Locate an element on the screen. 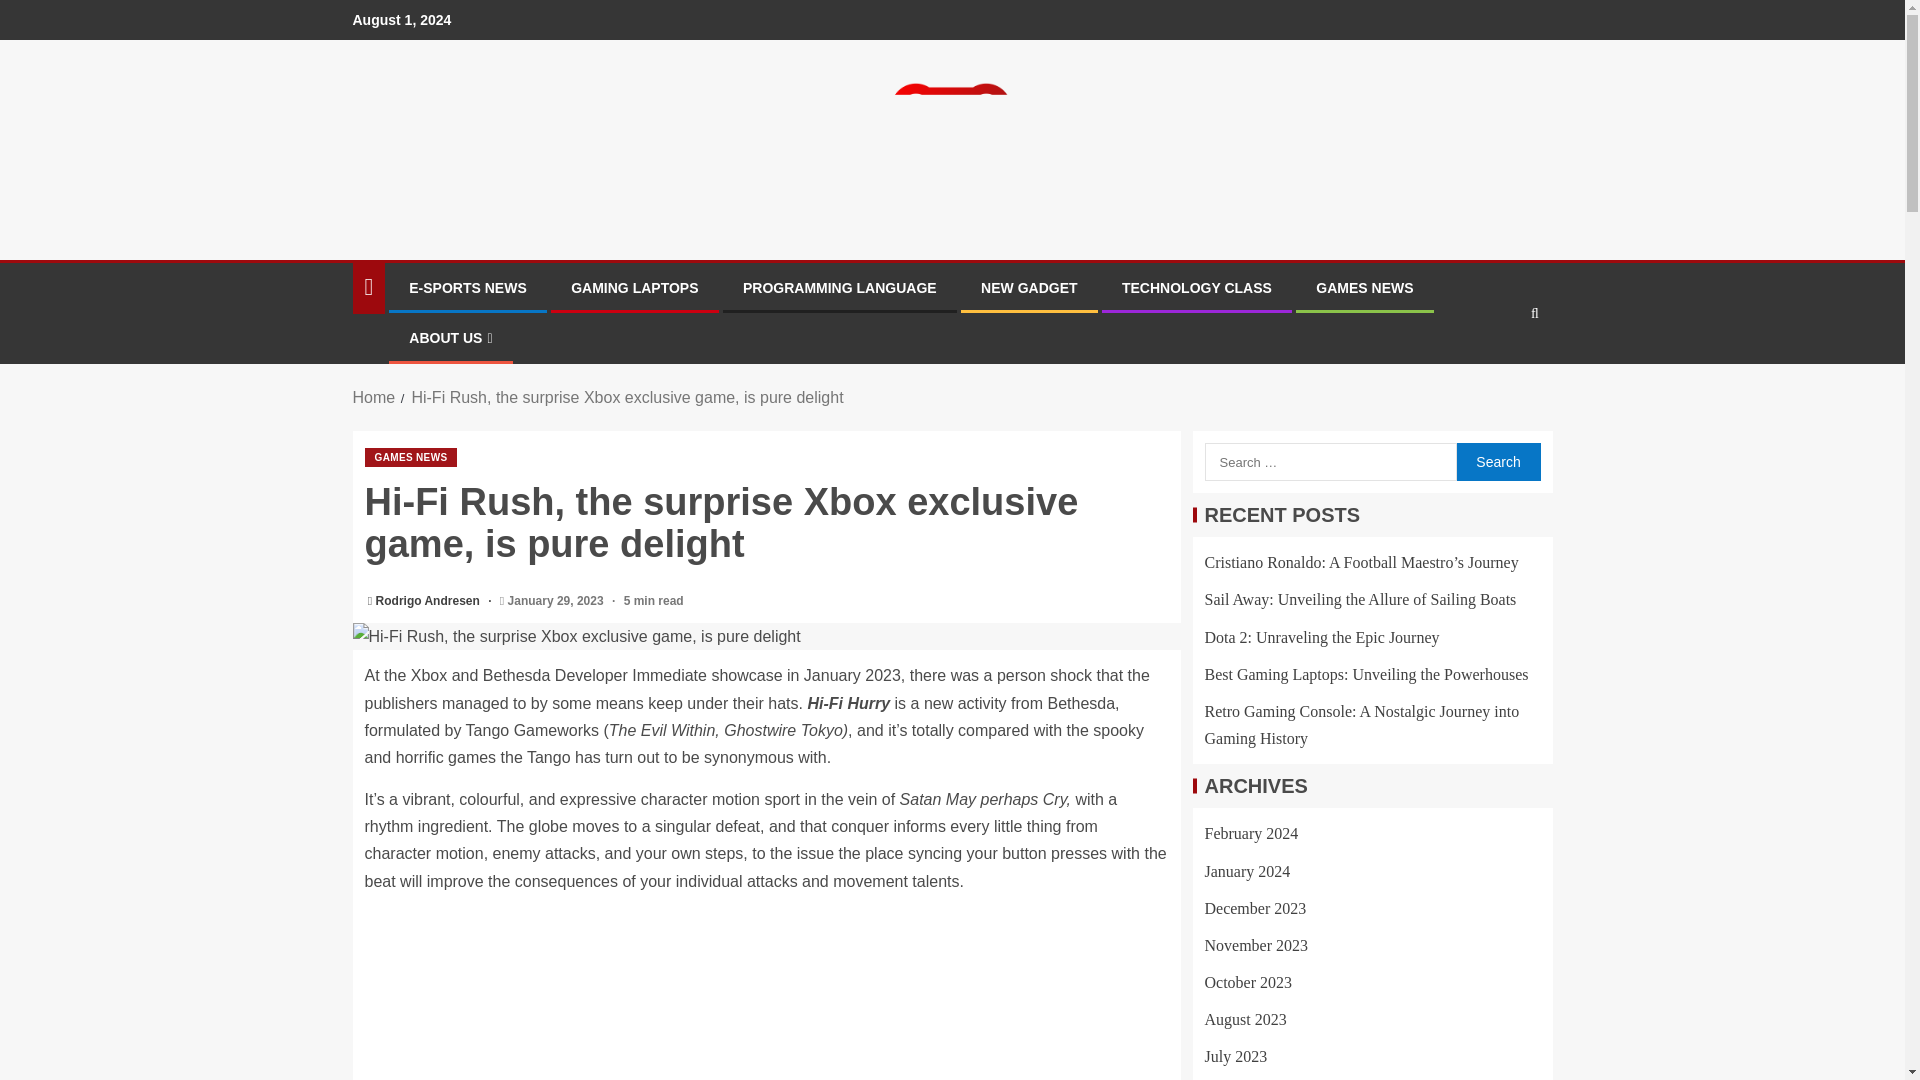 The width and height of the screenshot is (1920, 1080). TECHNOLOGY CLASS is located at coordinates (1196, 287).